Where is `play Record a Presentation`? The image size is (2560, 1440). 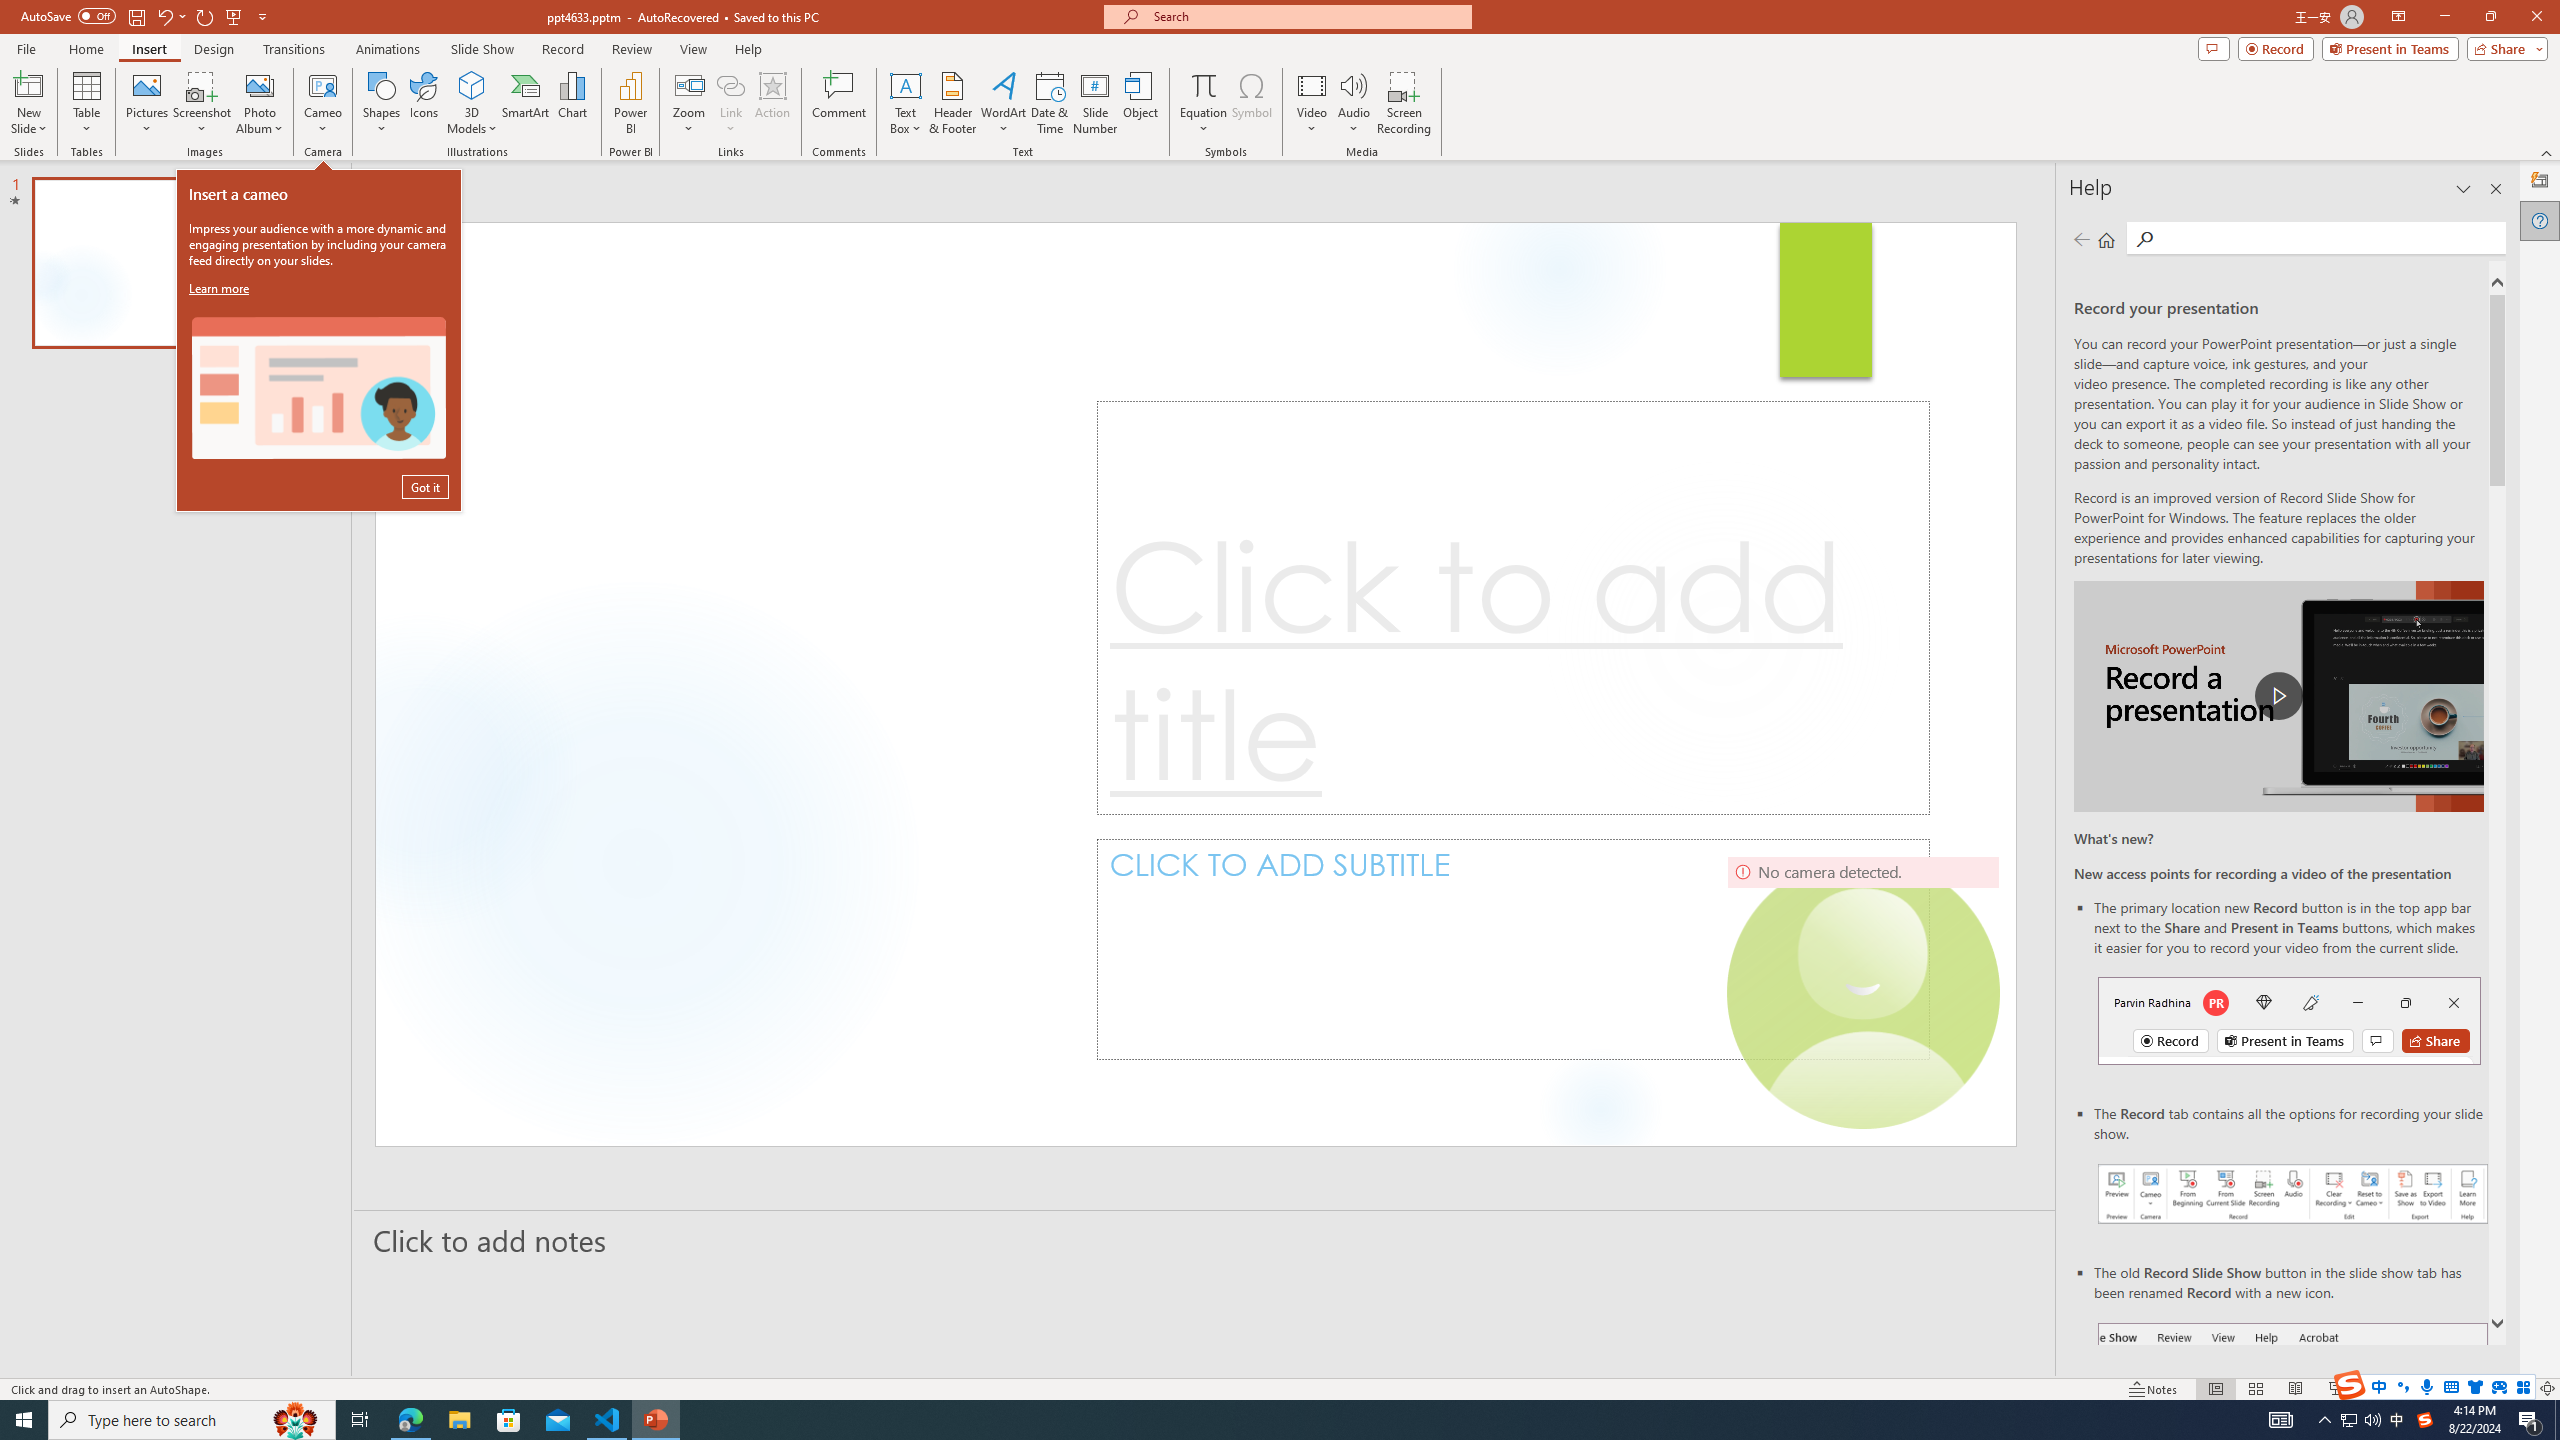
play Record a Presentation is located at coordinates (2280, 696).